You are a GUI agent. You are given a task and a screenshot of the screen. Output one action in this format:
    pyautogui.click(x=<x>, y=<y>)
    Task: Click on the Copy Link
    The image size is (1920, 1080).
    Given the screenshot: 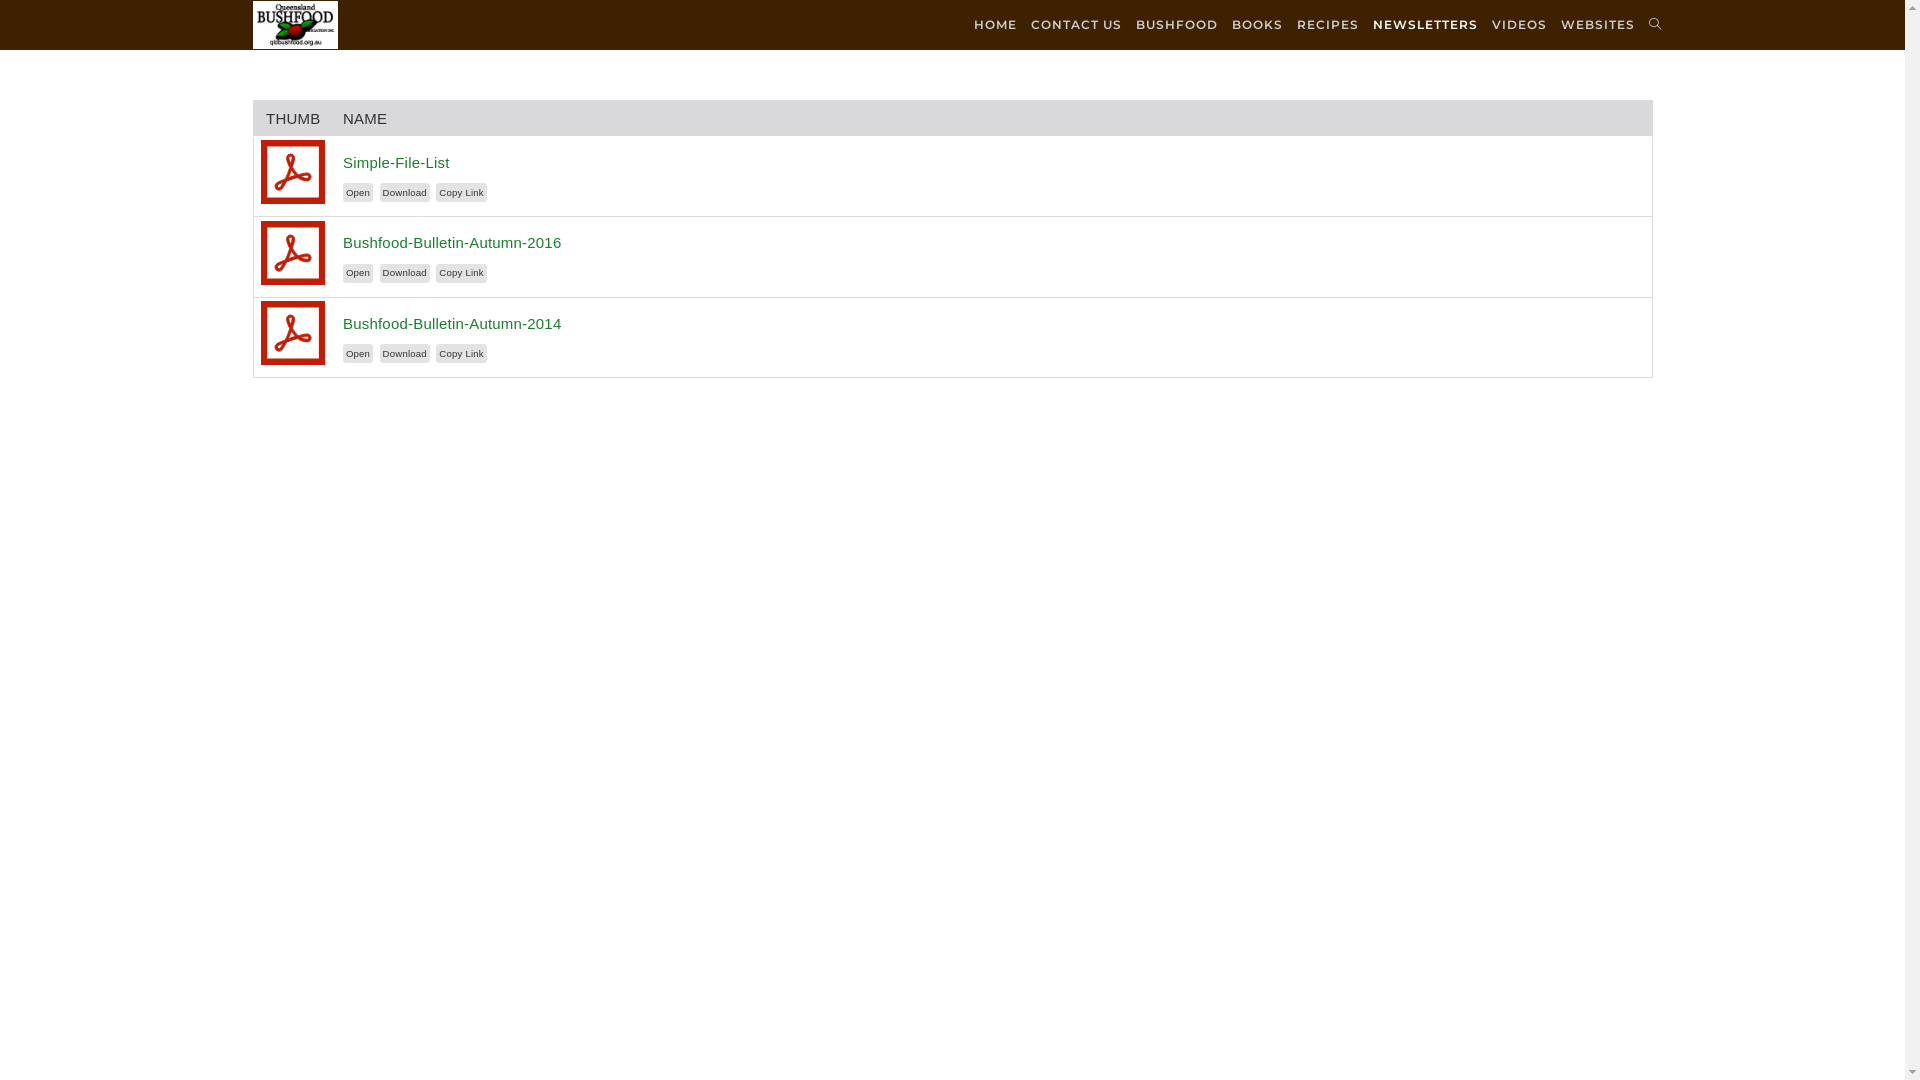 What is the action you would take?
    pyautogui.click(x=461, y=274)
    